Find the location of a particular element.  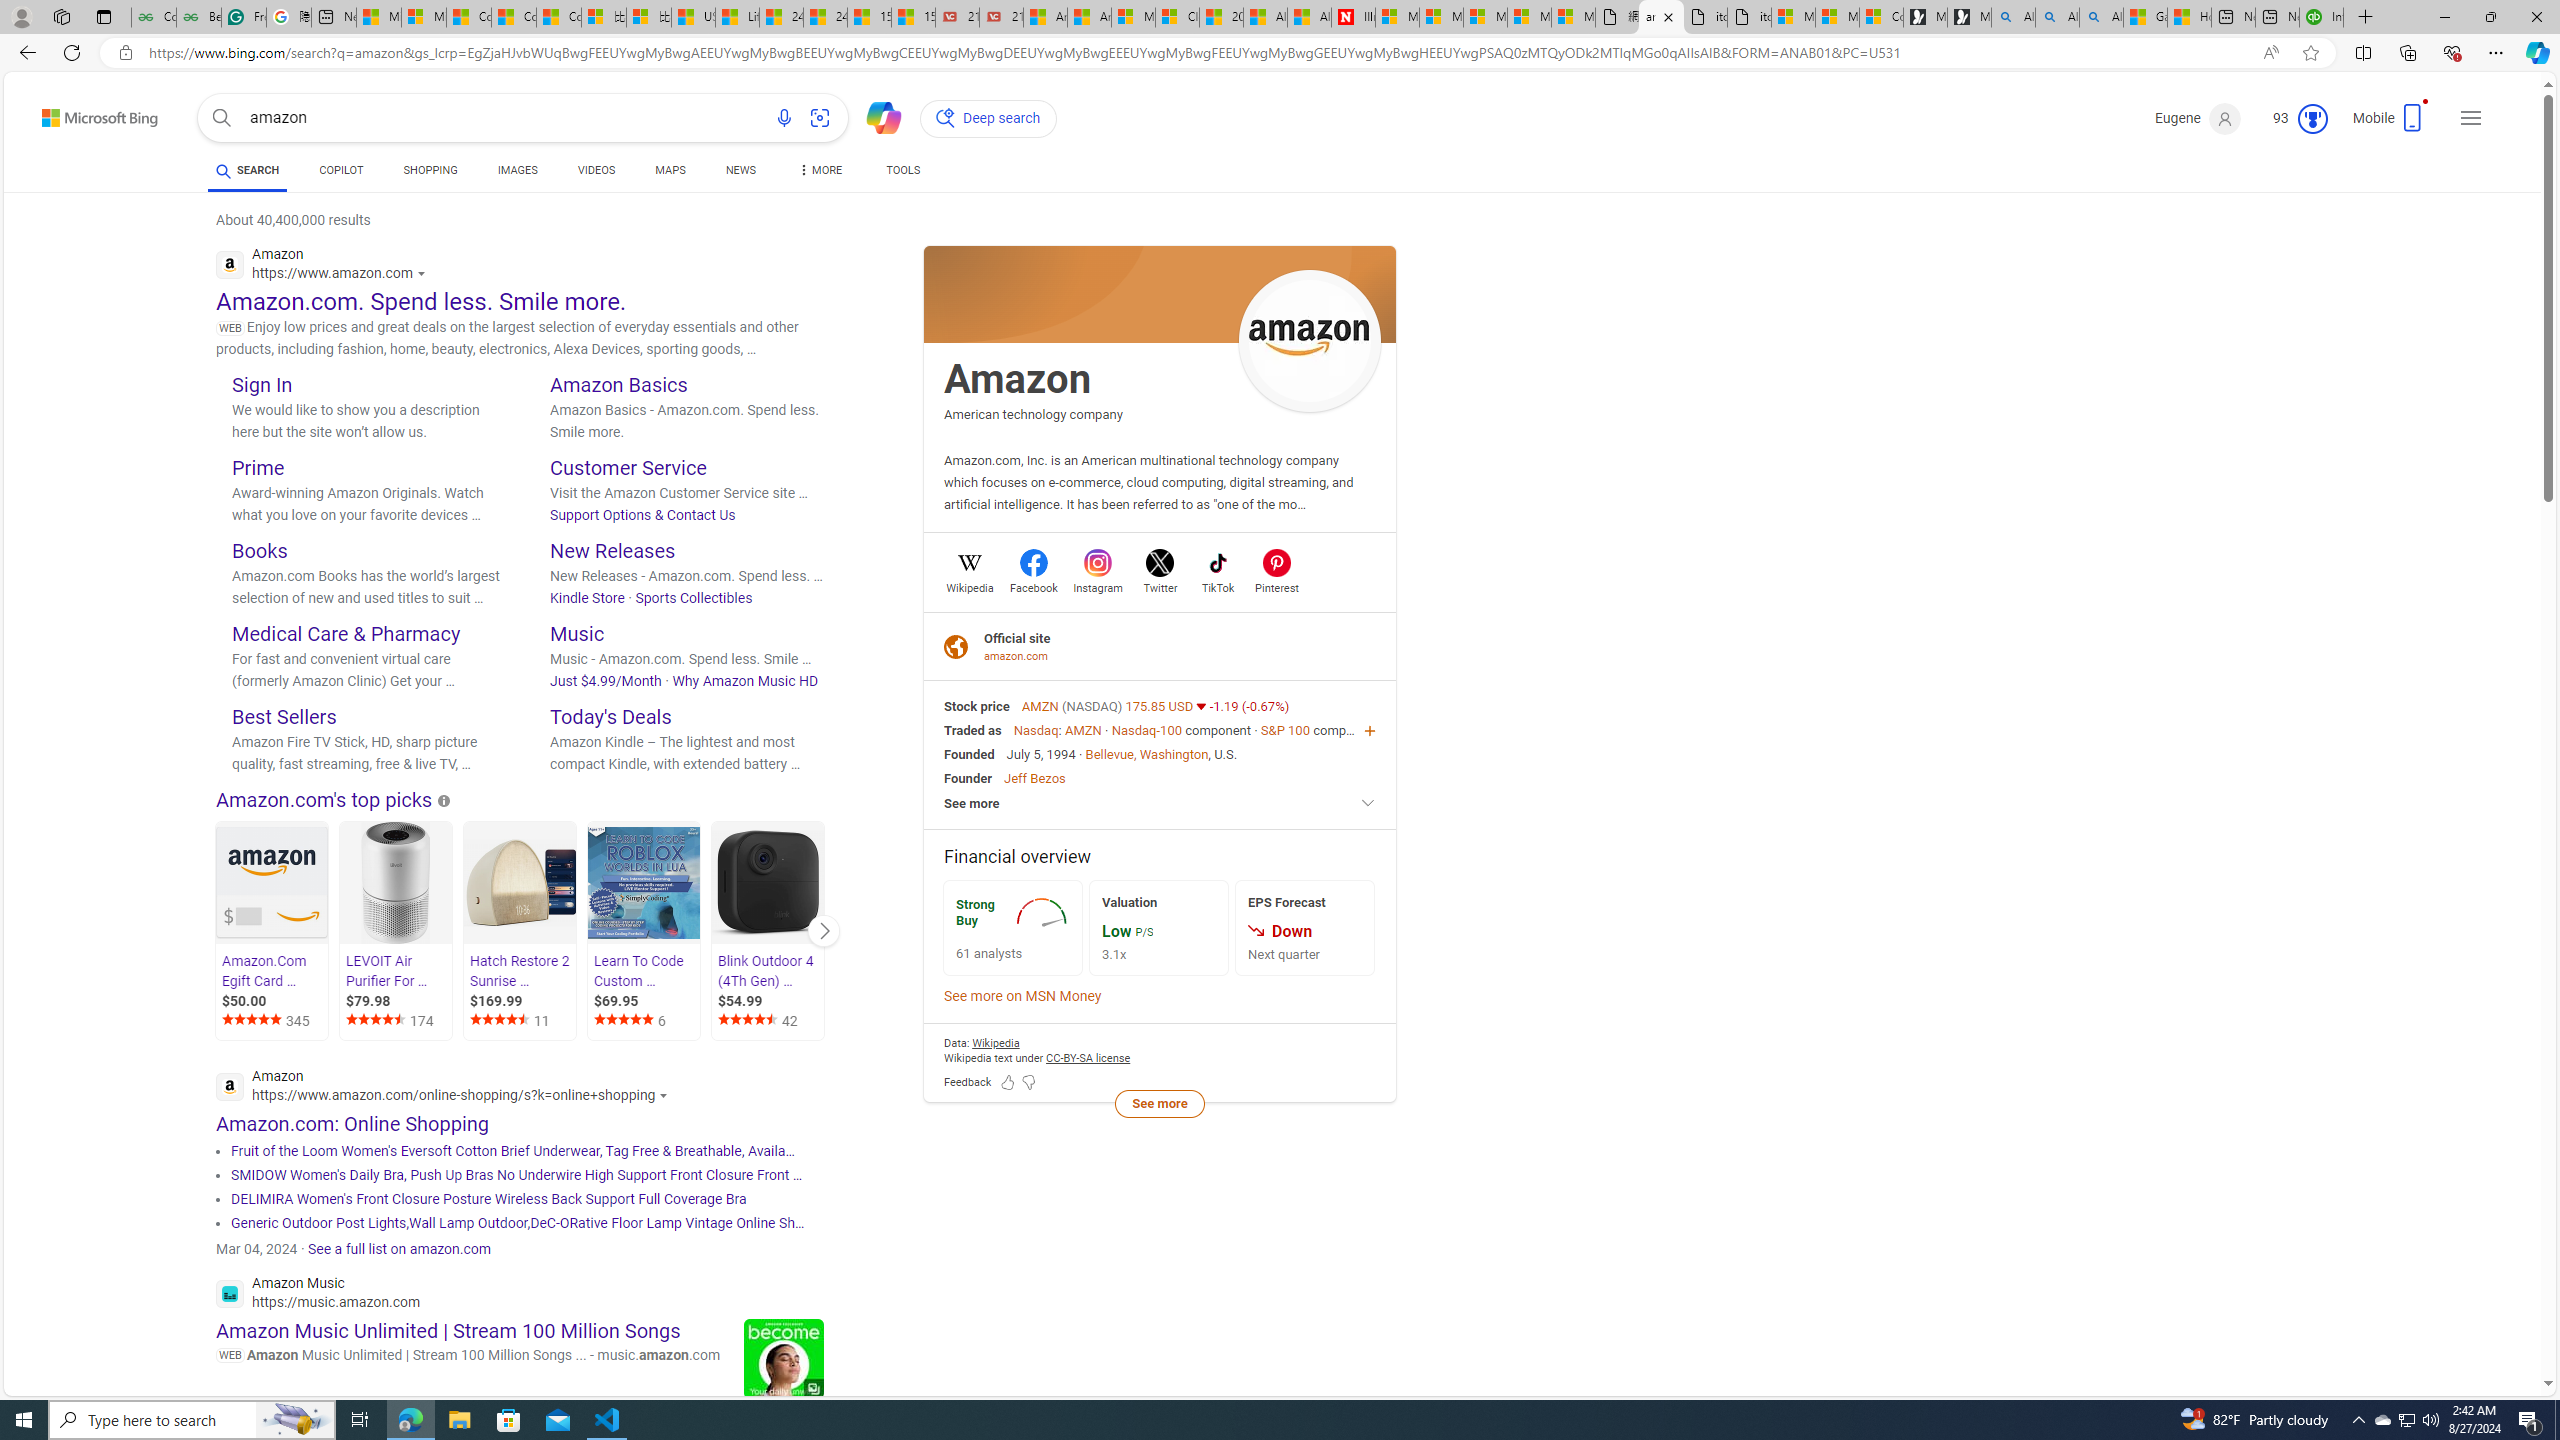

Kindle Store is located at coordinates (587, 598).